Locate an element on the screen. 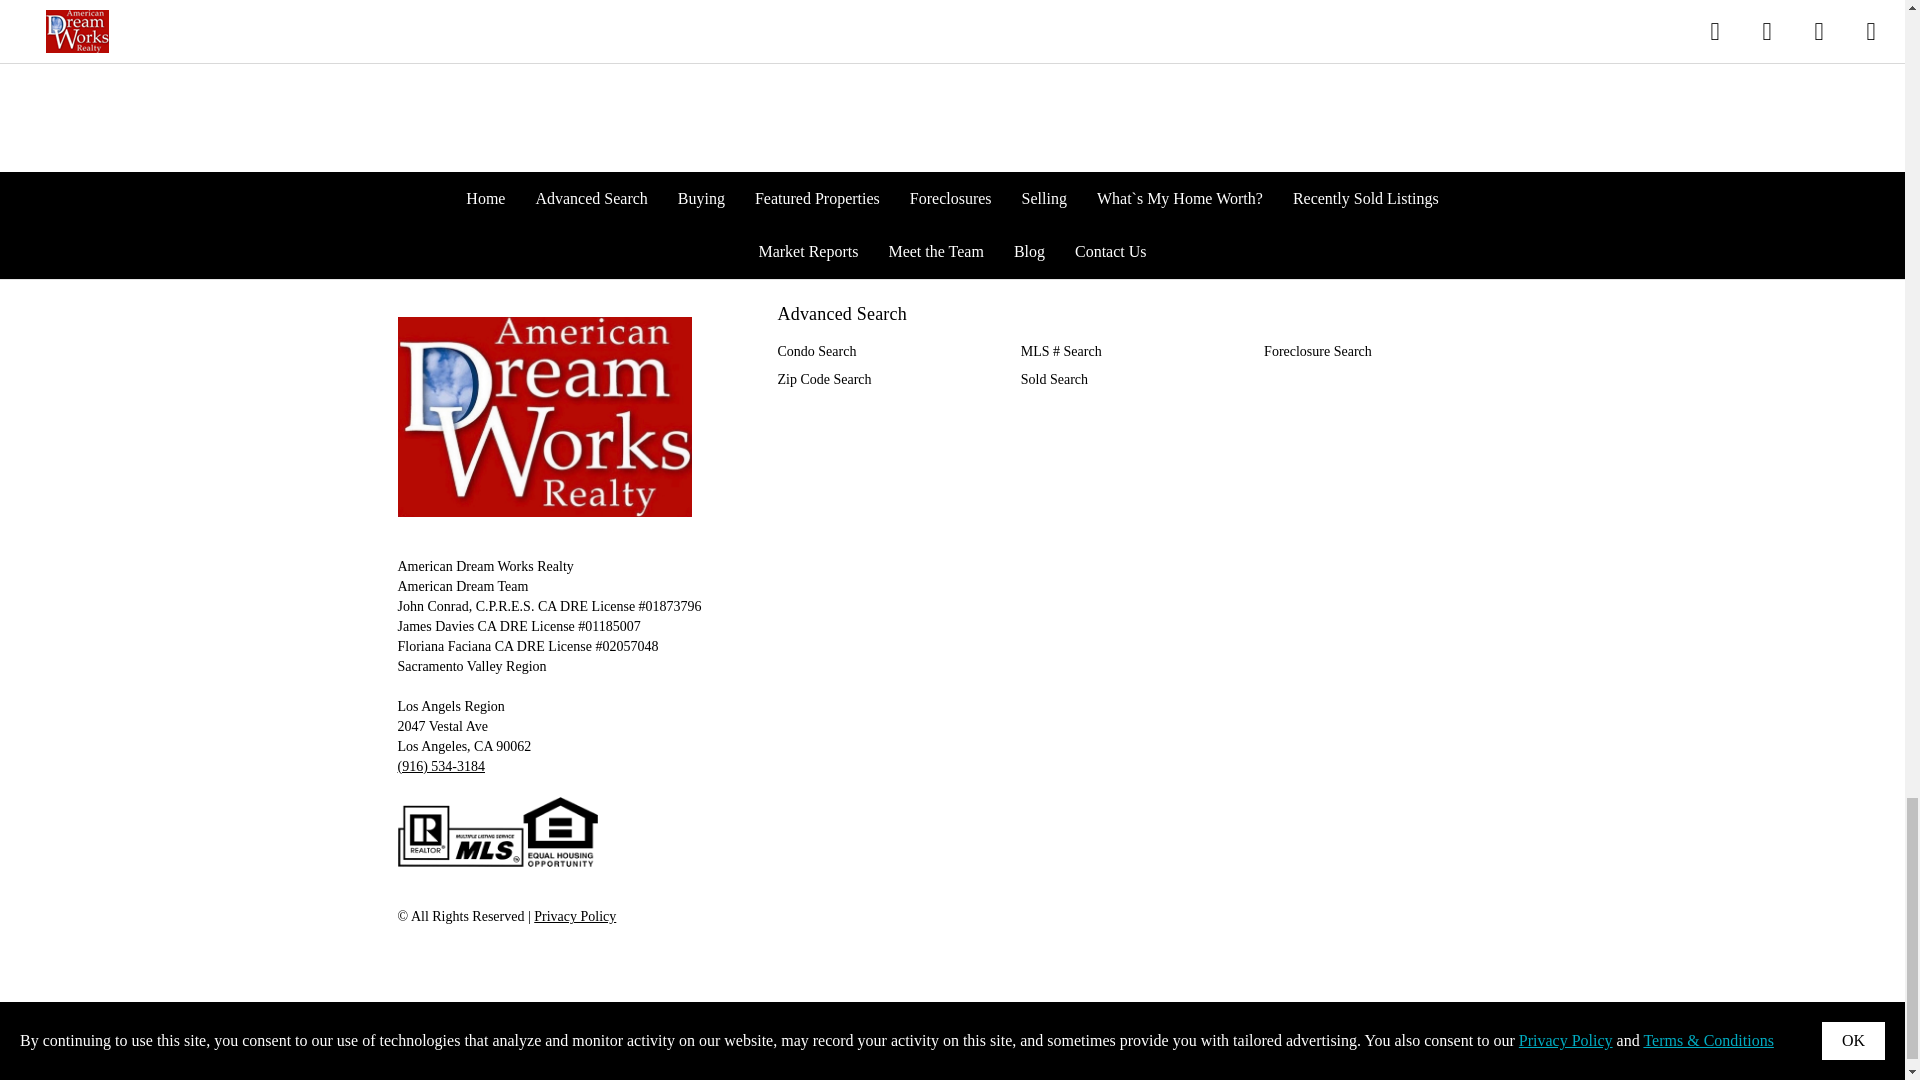 This screenshot has width=1920, height=1080. Logo is located at coordinates (544, 417).